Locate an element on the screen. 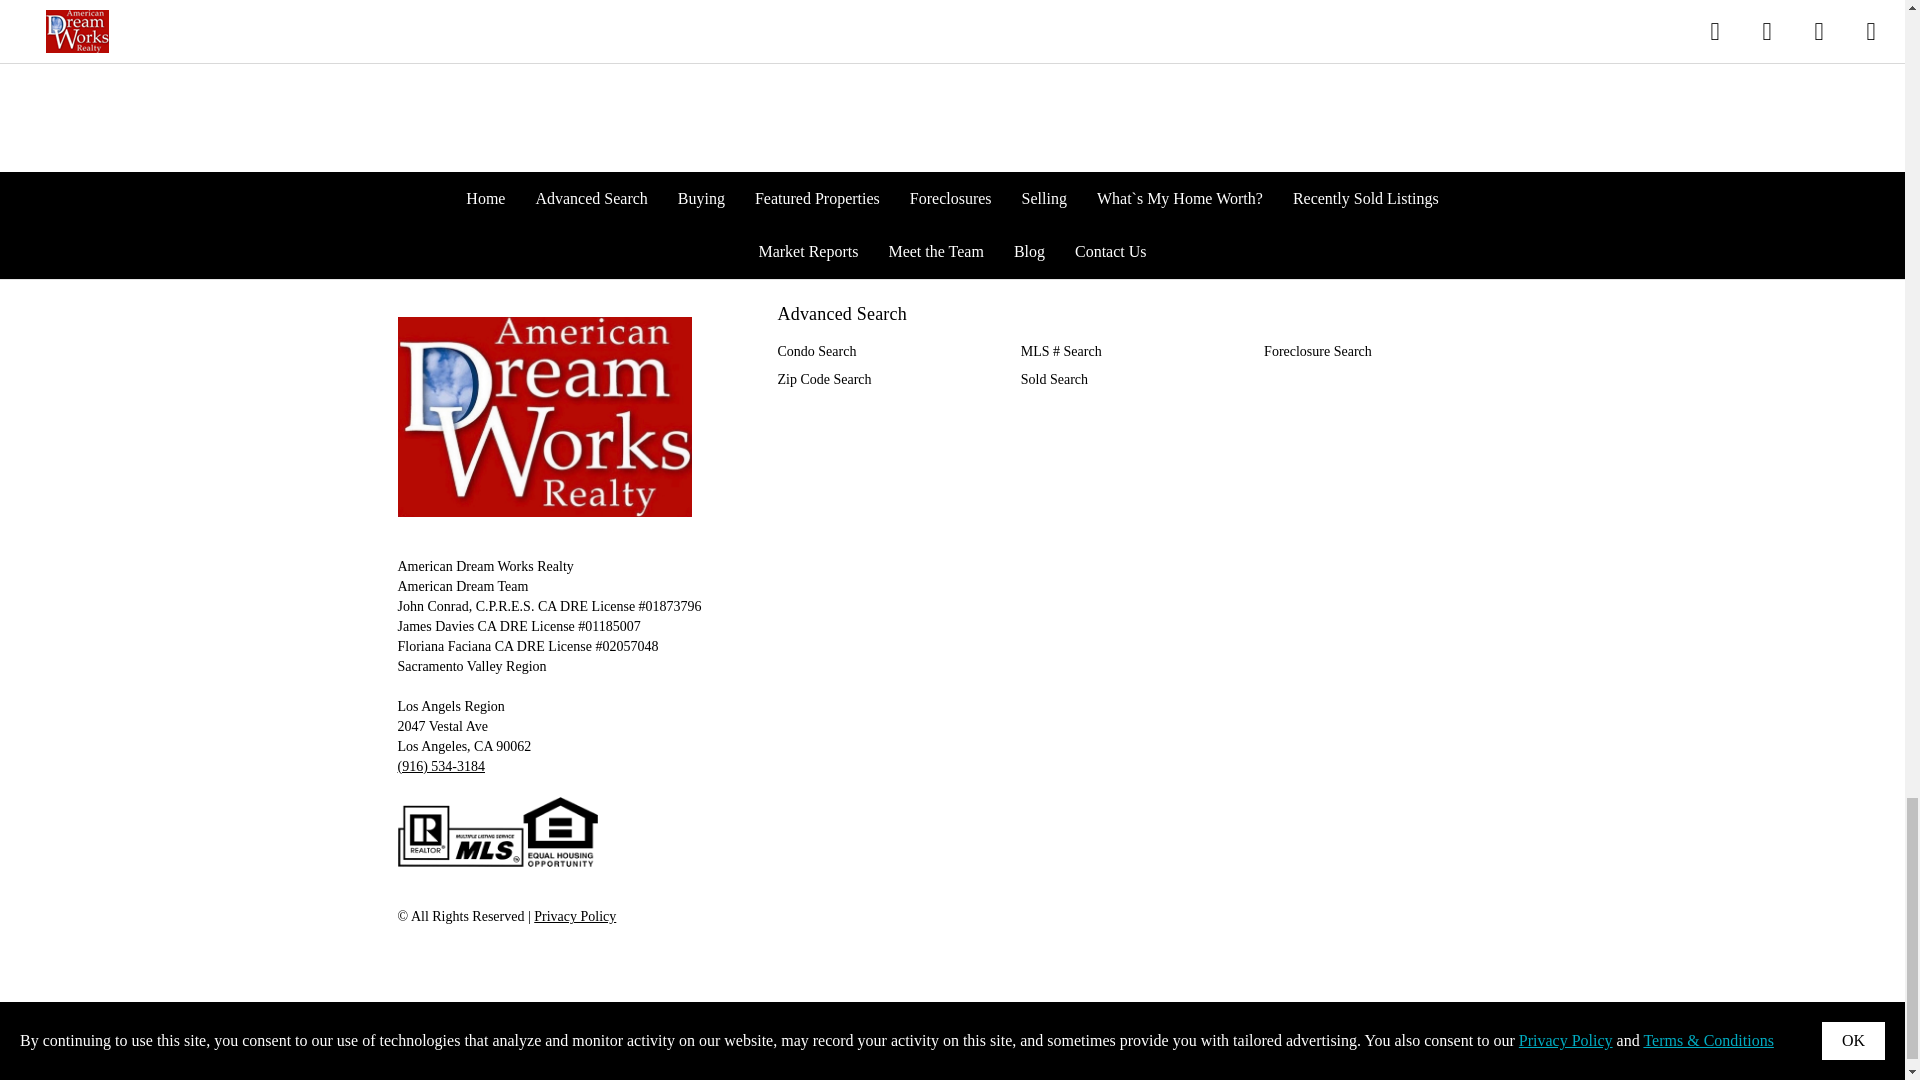 This screenshot has width=1920, height=1080. Logo is located at coordinates (544, 417).